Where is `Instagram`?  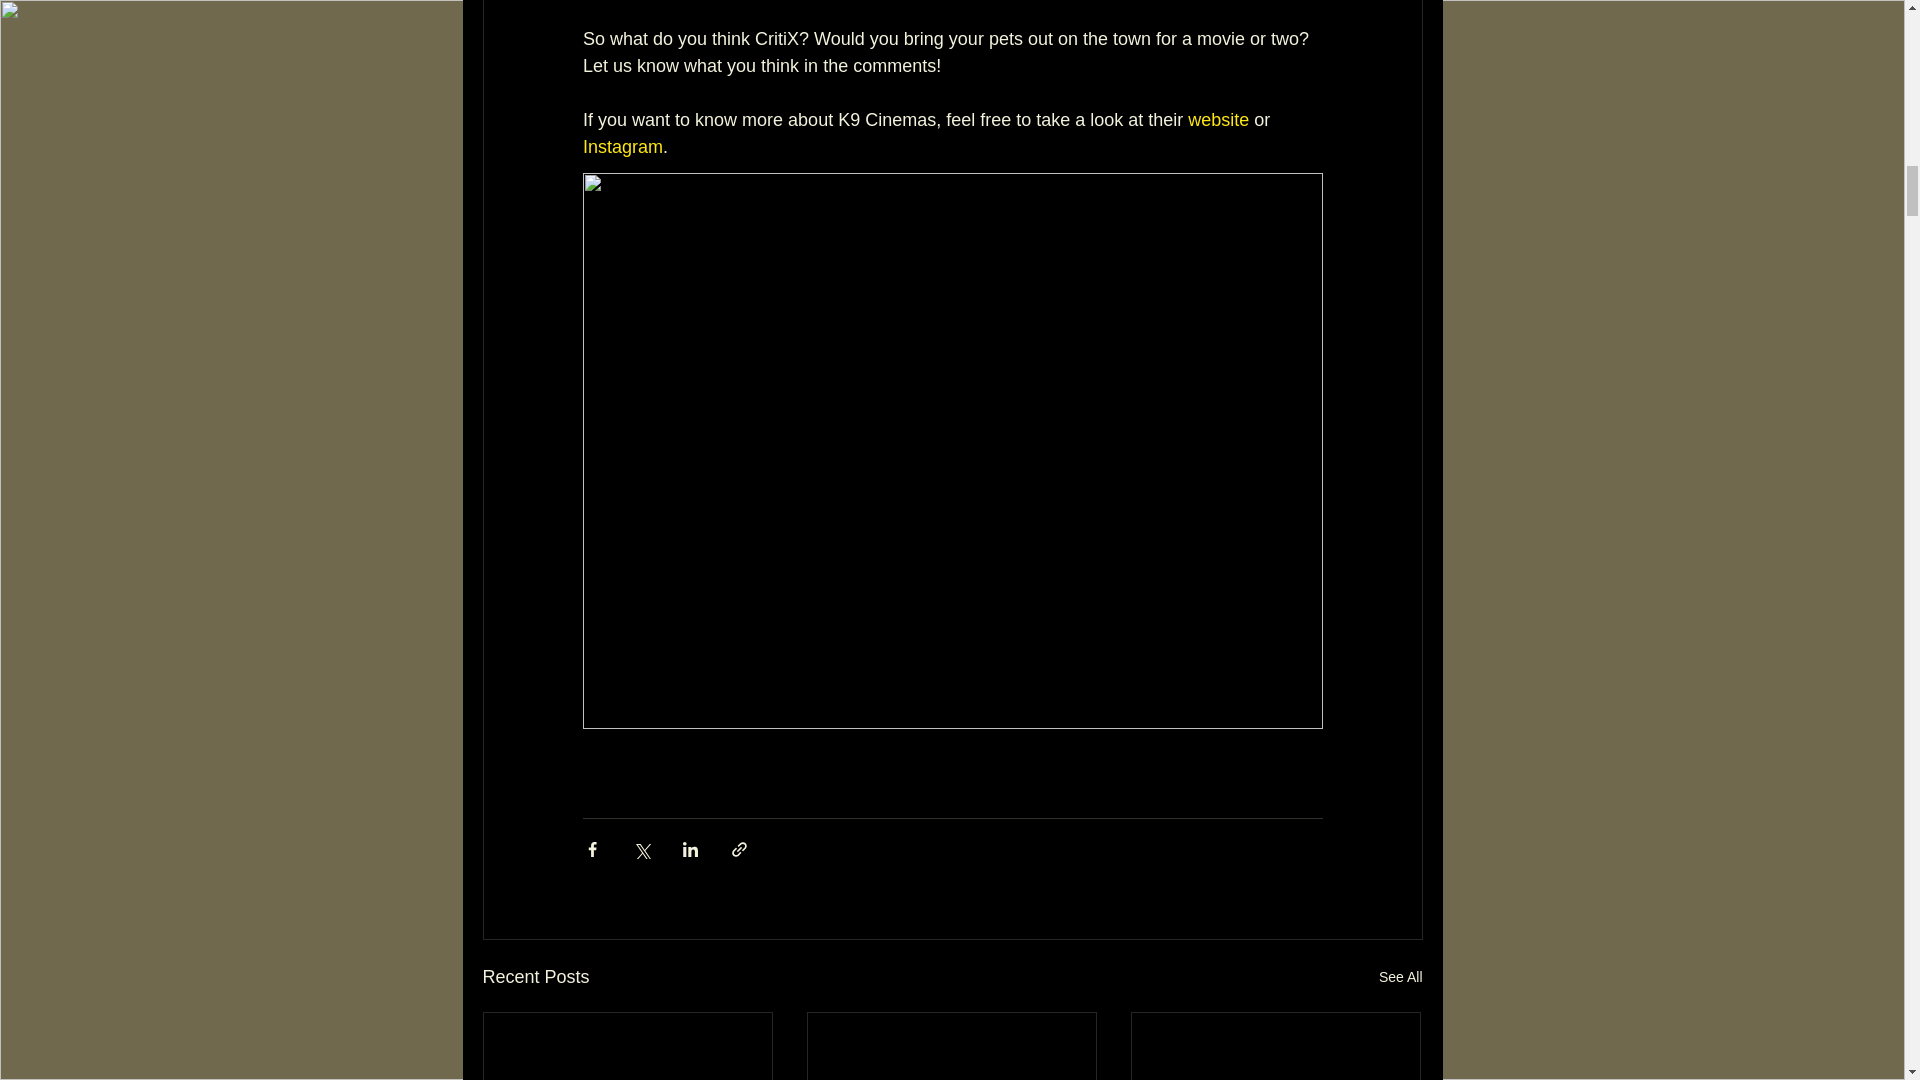 Instagram is located at coordinates (622, 146).